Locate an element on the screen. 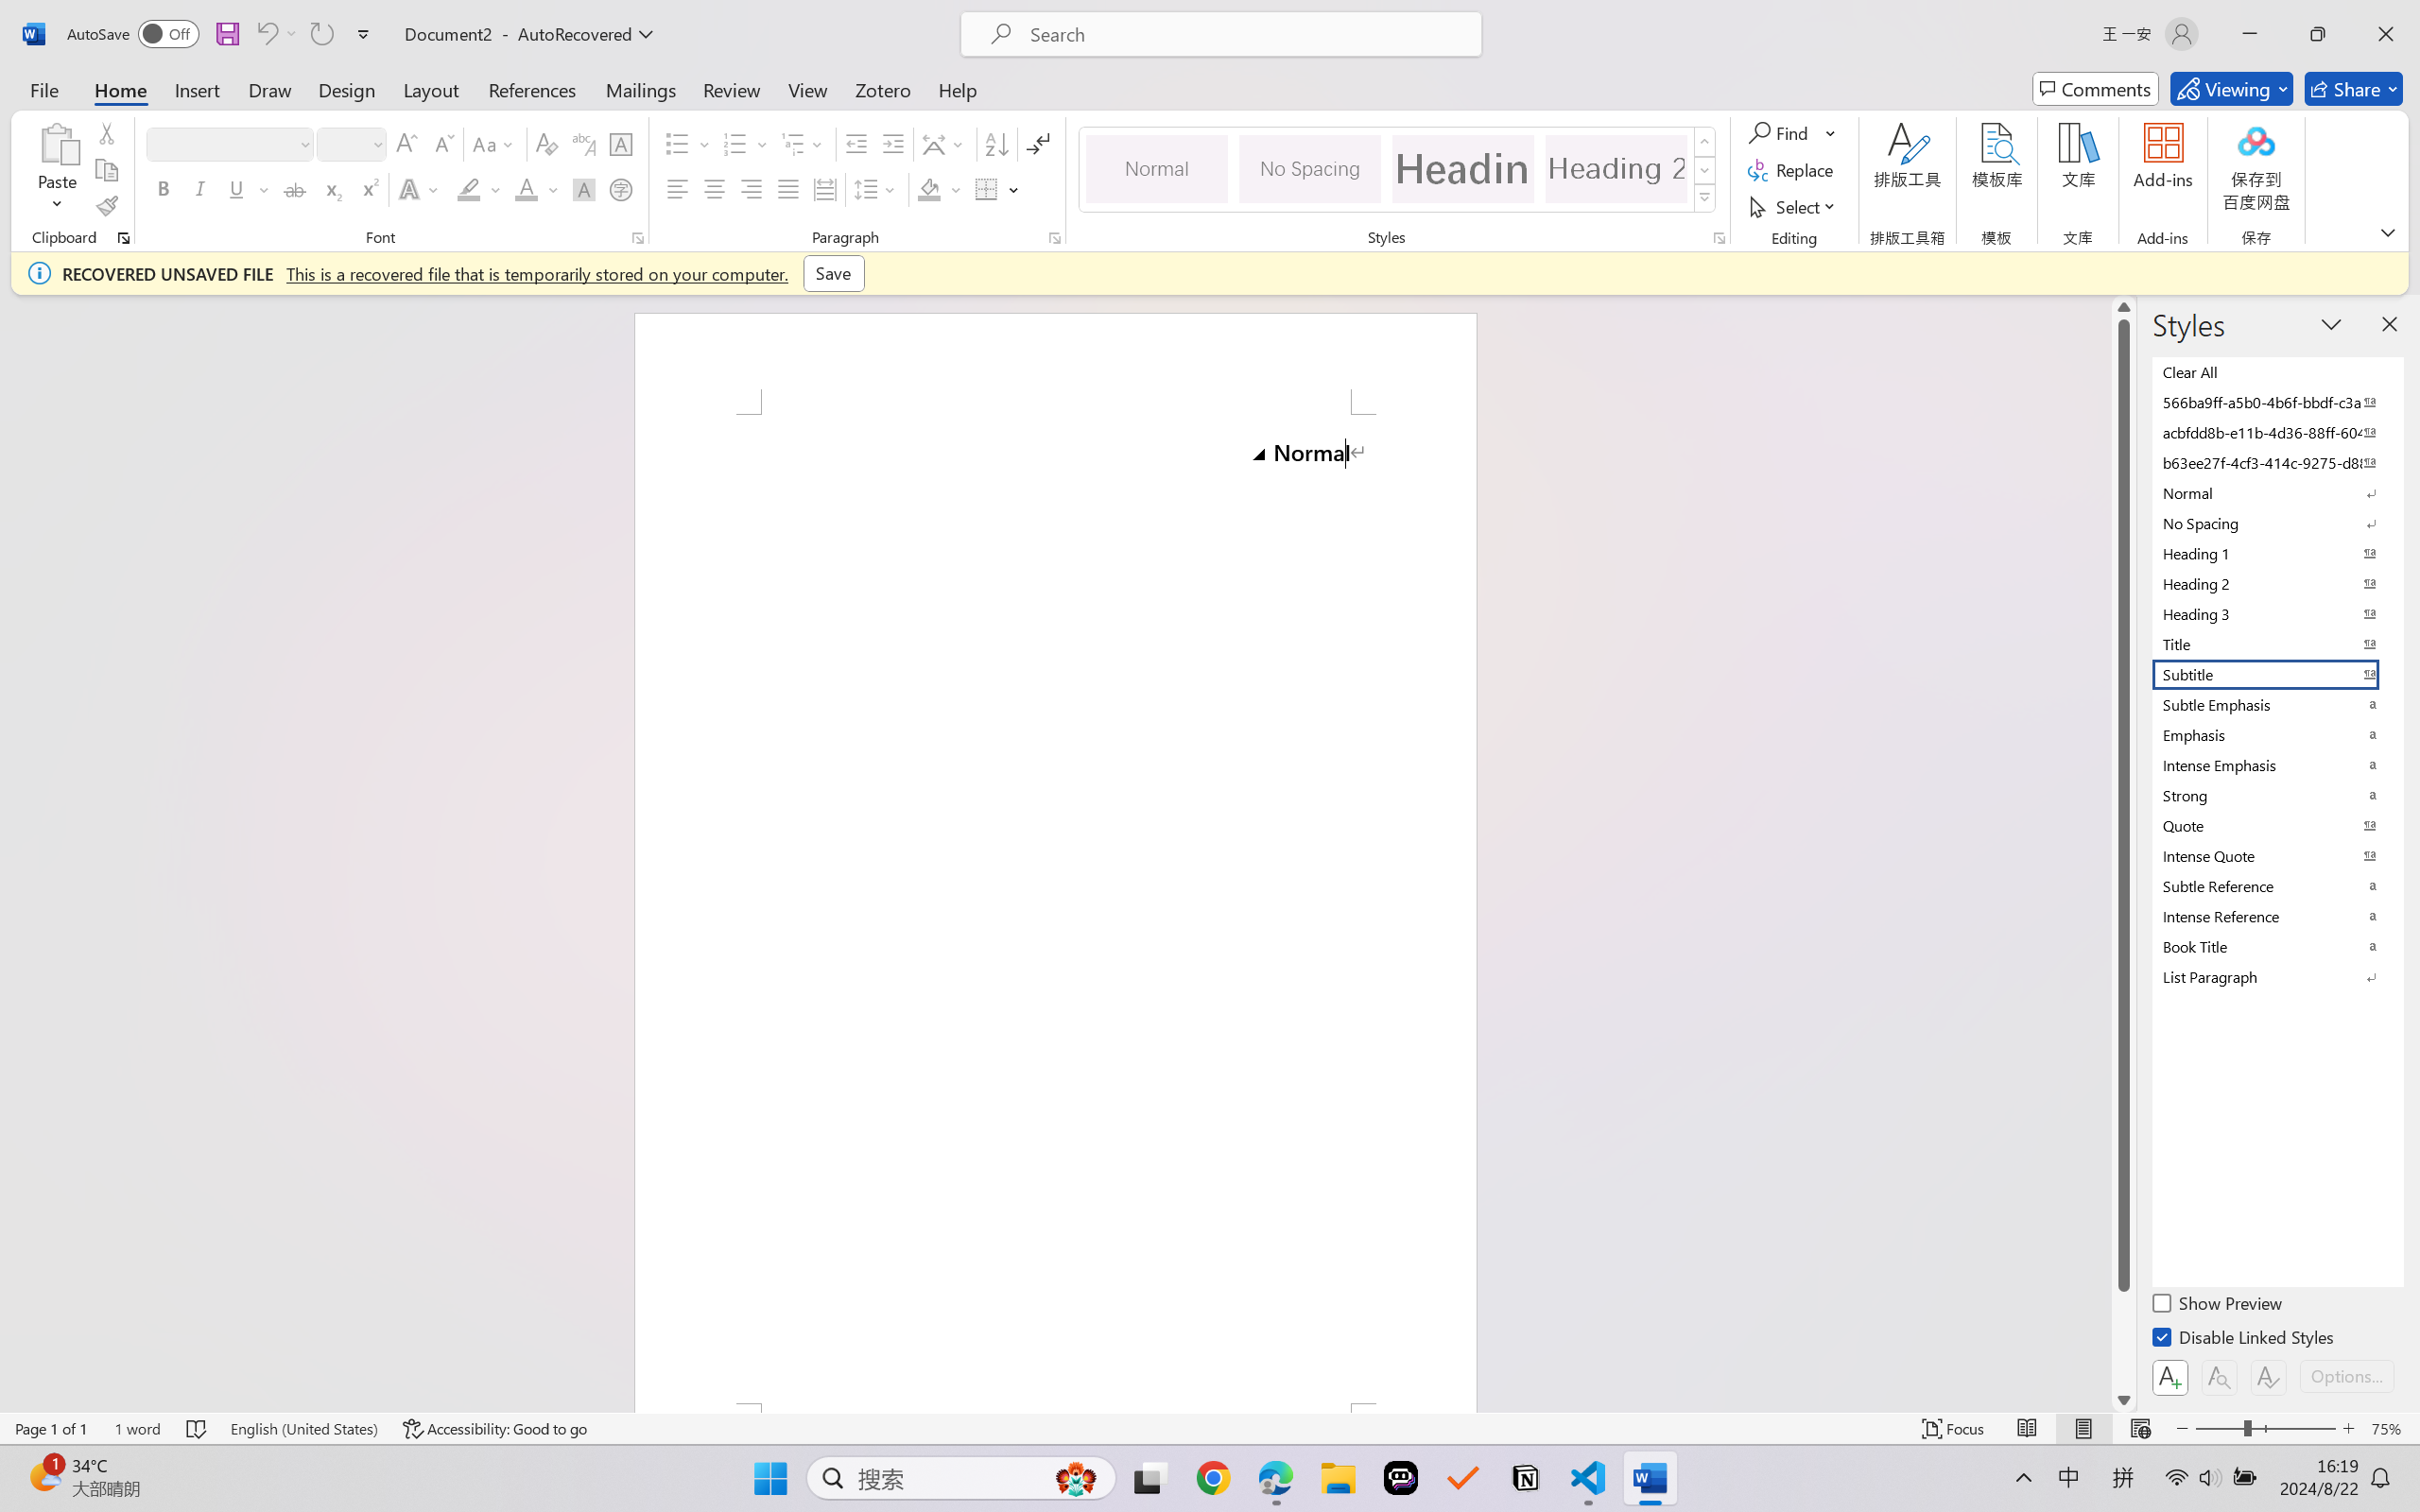  Align Left is located at coordinates (677, 189).